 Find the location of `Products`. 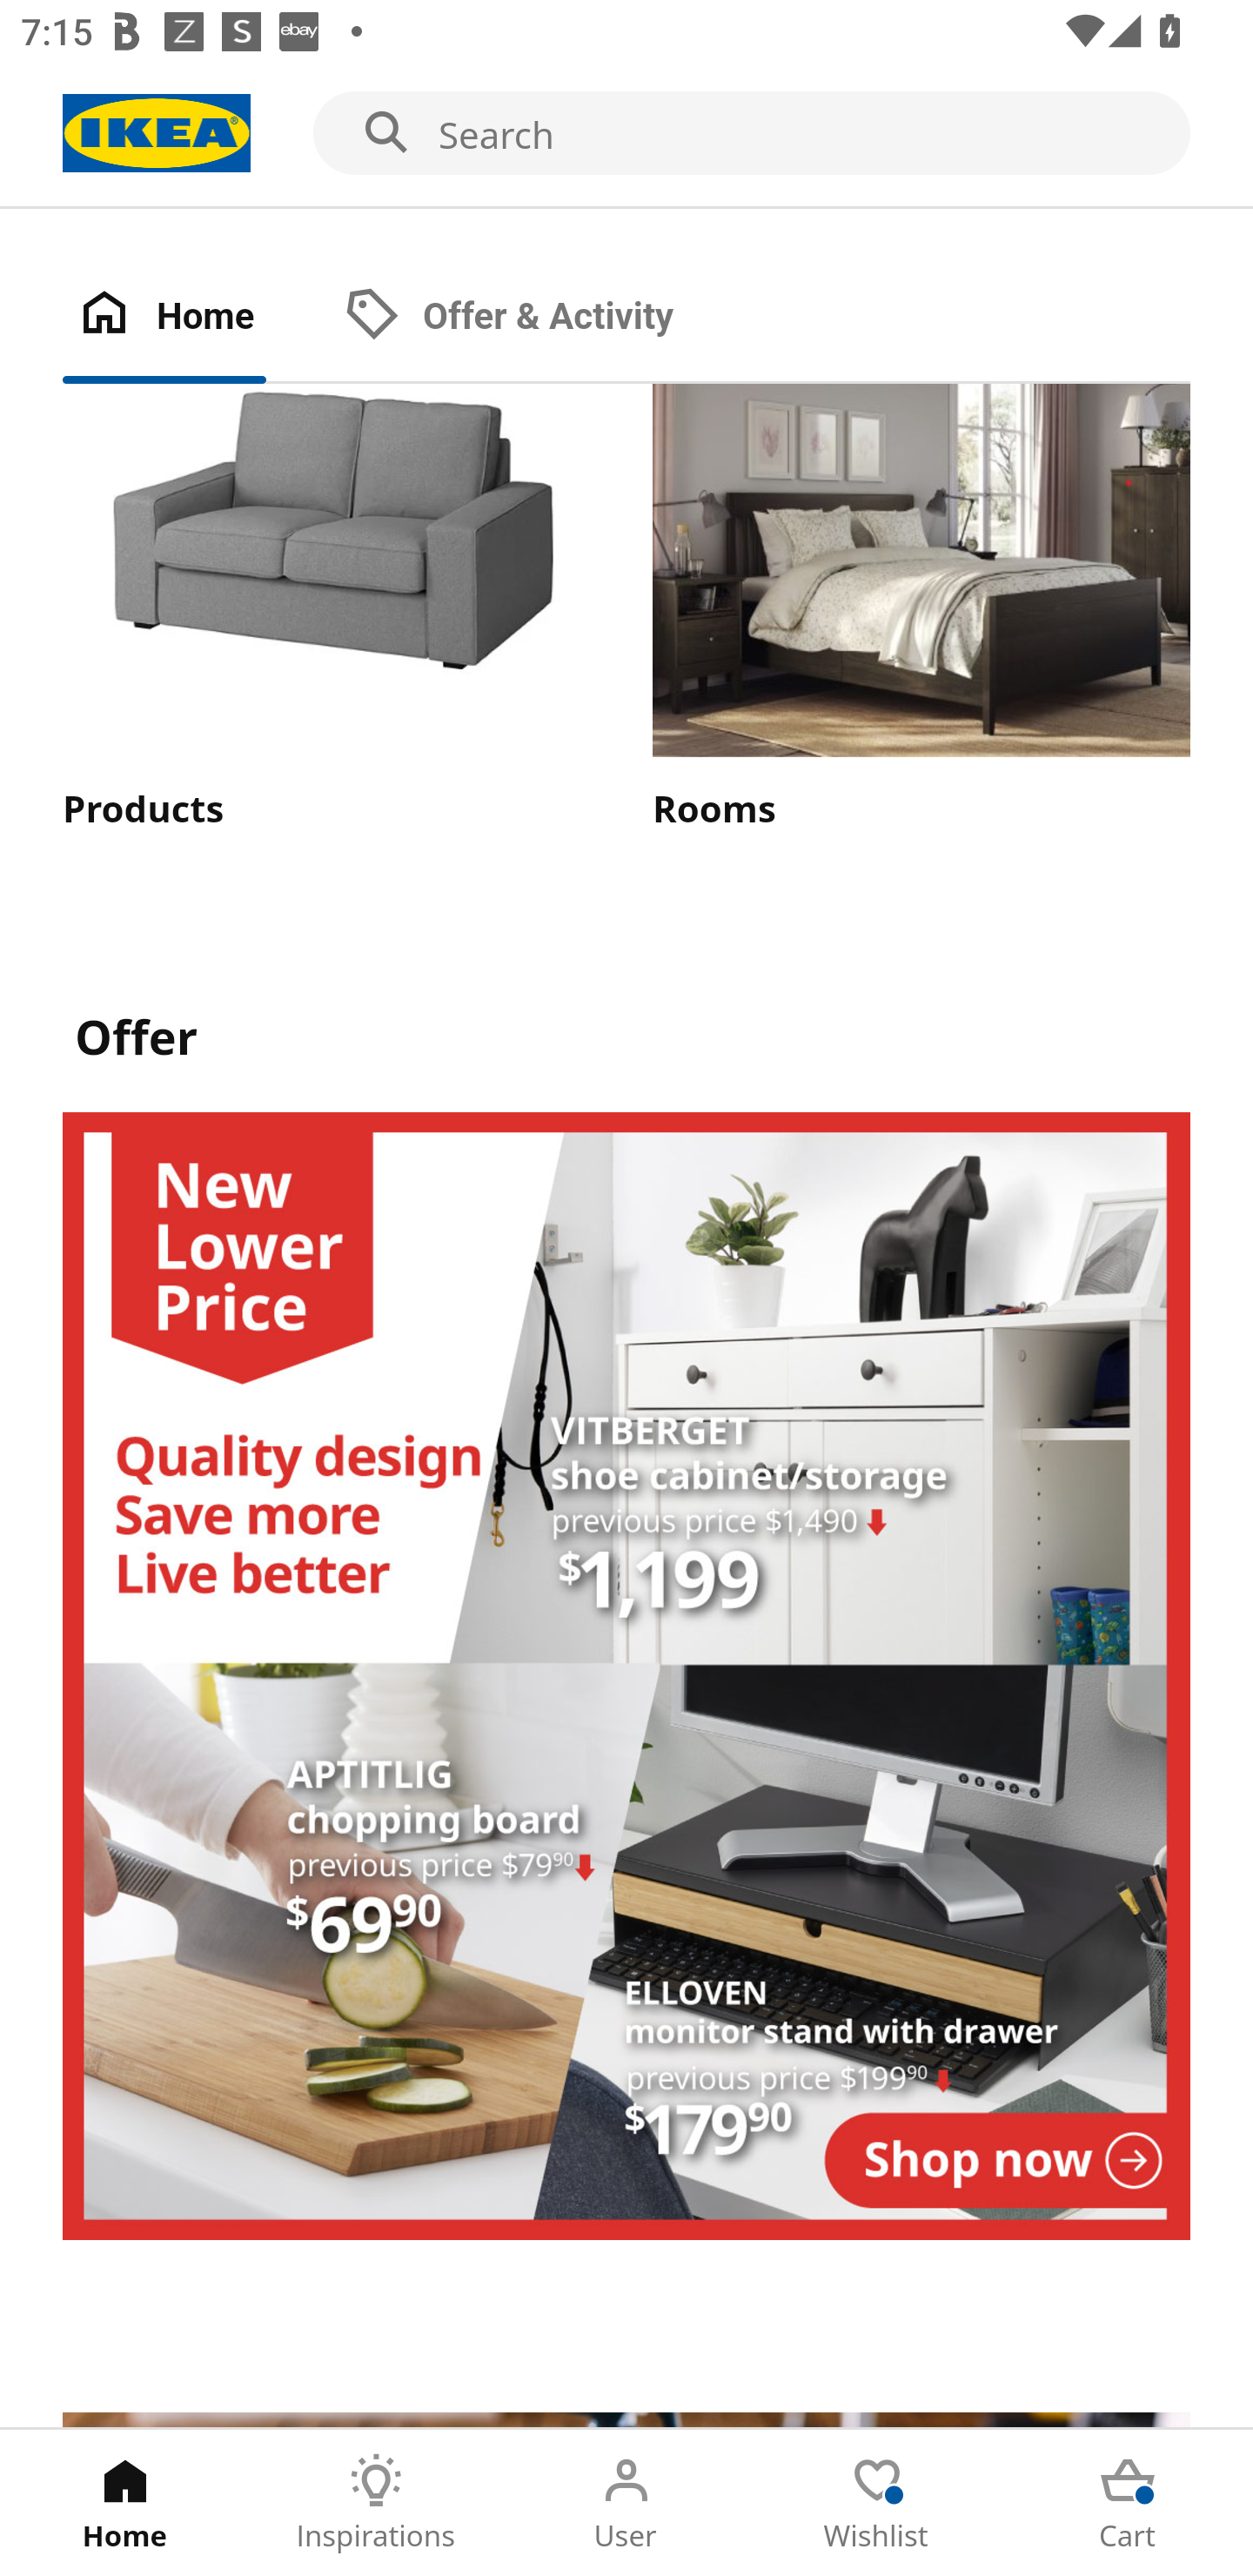

Products is located at coordinates (331, 609).